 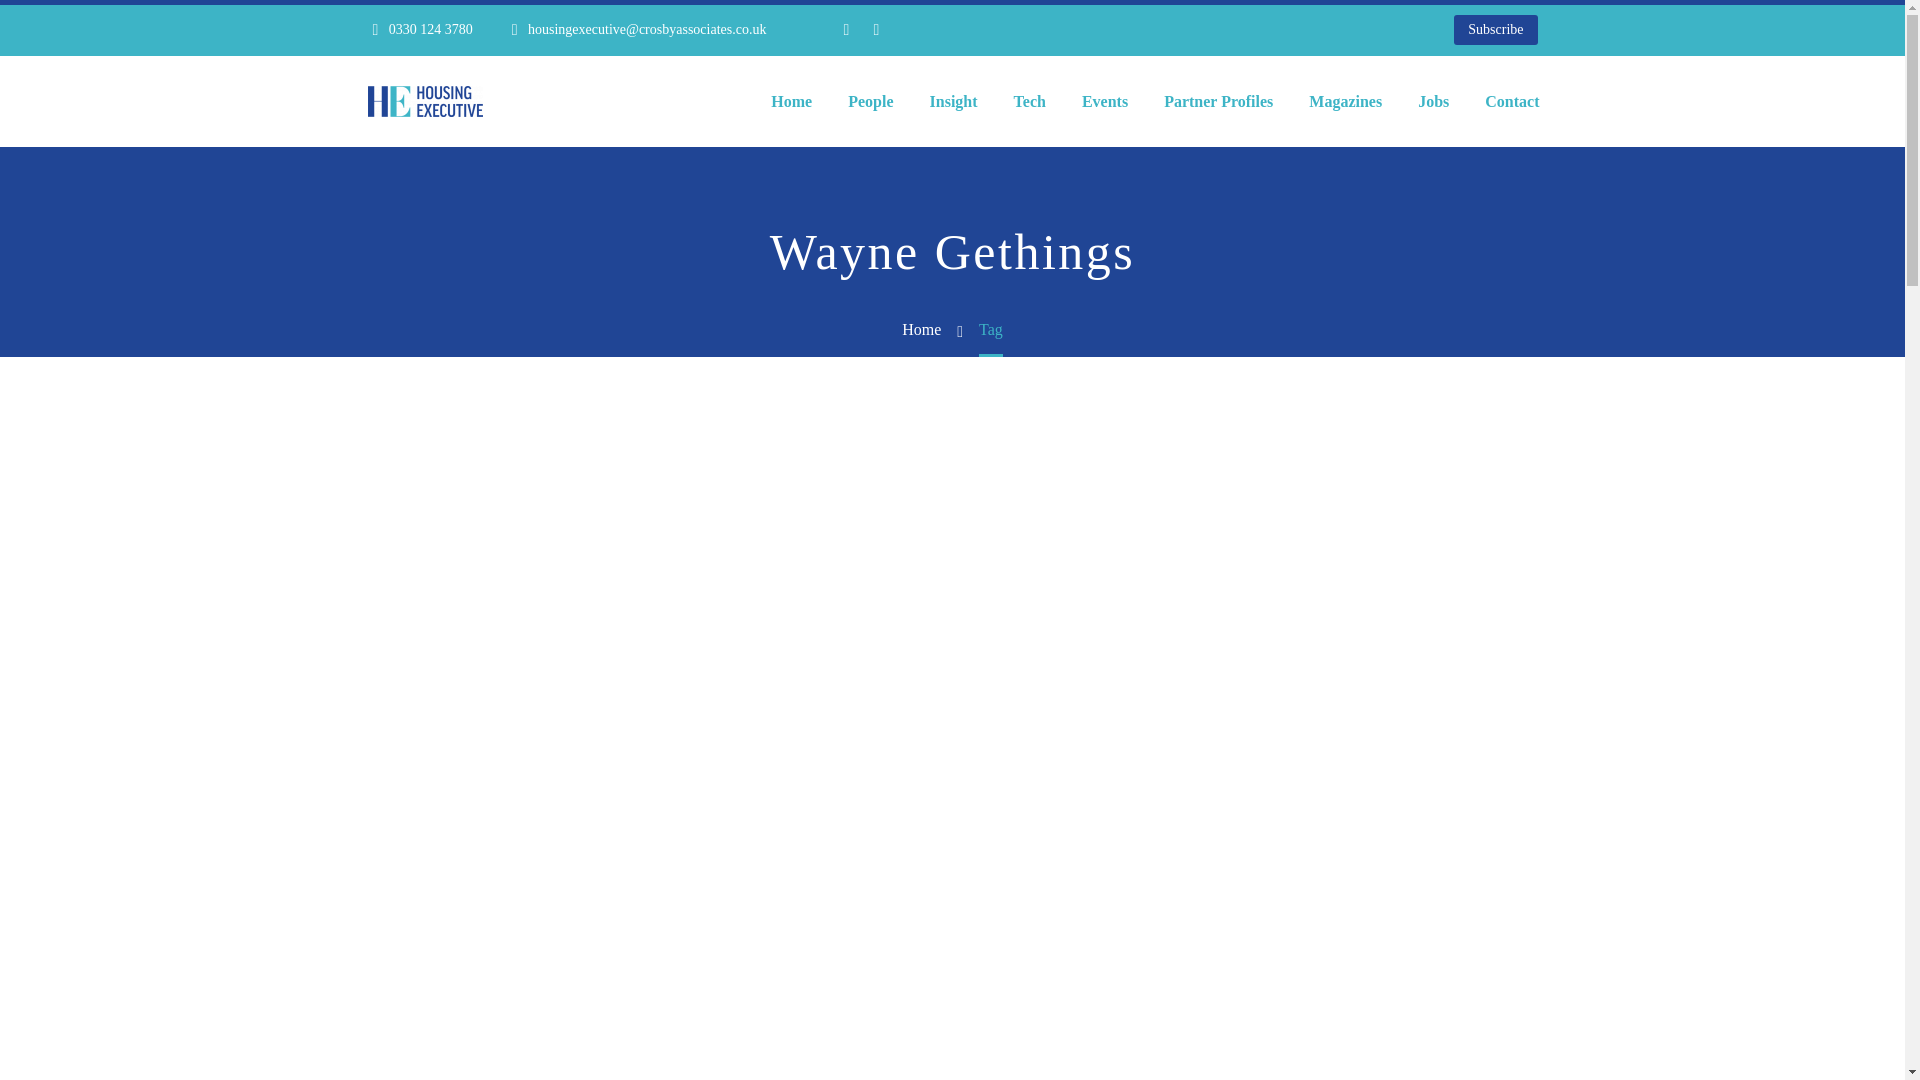 I want to click on Tech, so click(x=1030, y=101).